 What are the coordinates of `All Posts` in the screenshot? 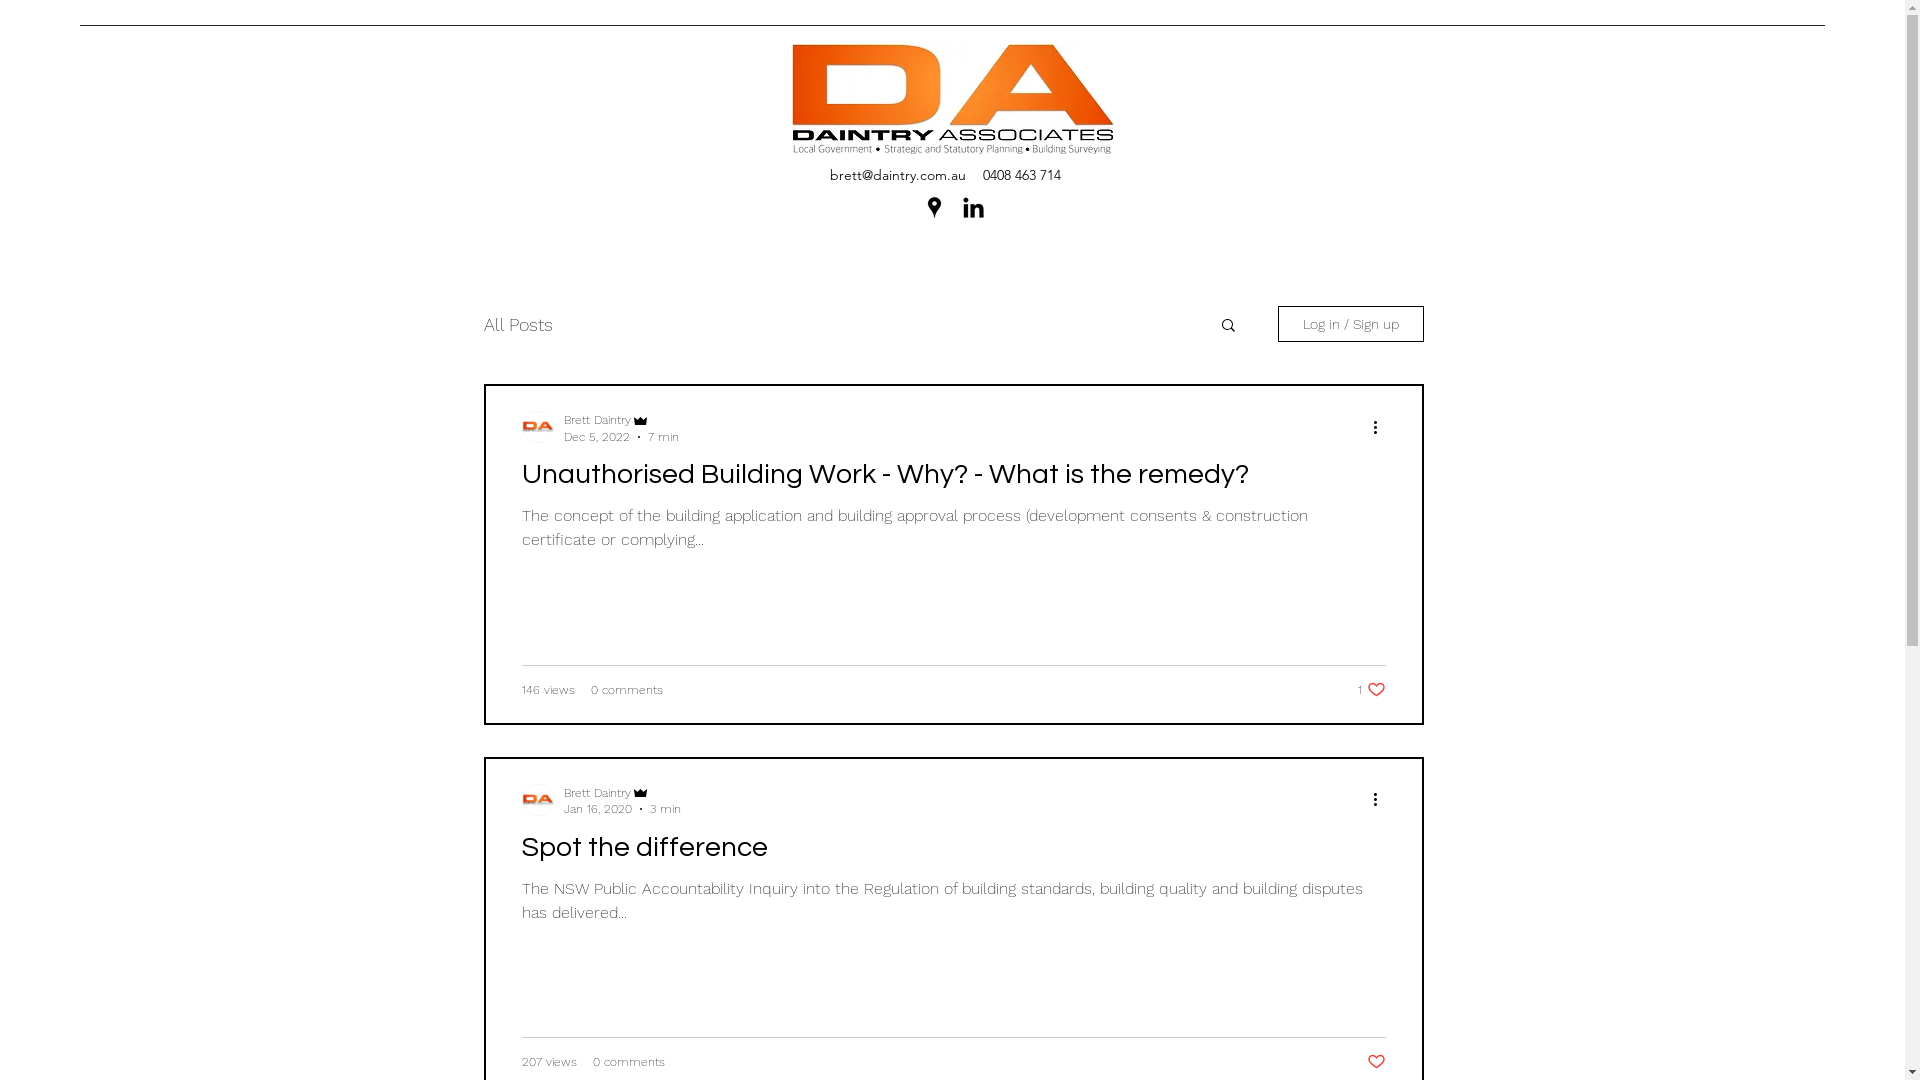 It's located at (518, 324).